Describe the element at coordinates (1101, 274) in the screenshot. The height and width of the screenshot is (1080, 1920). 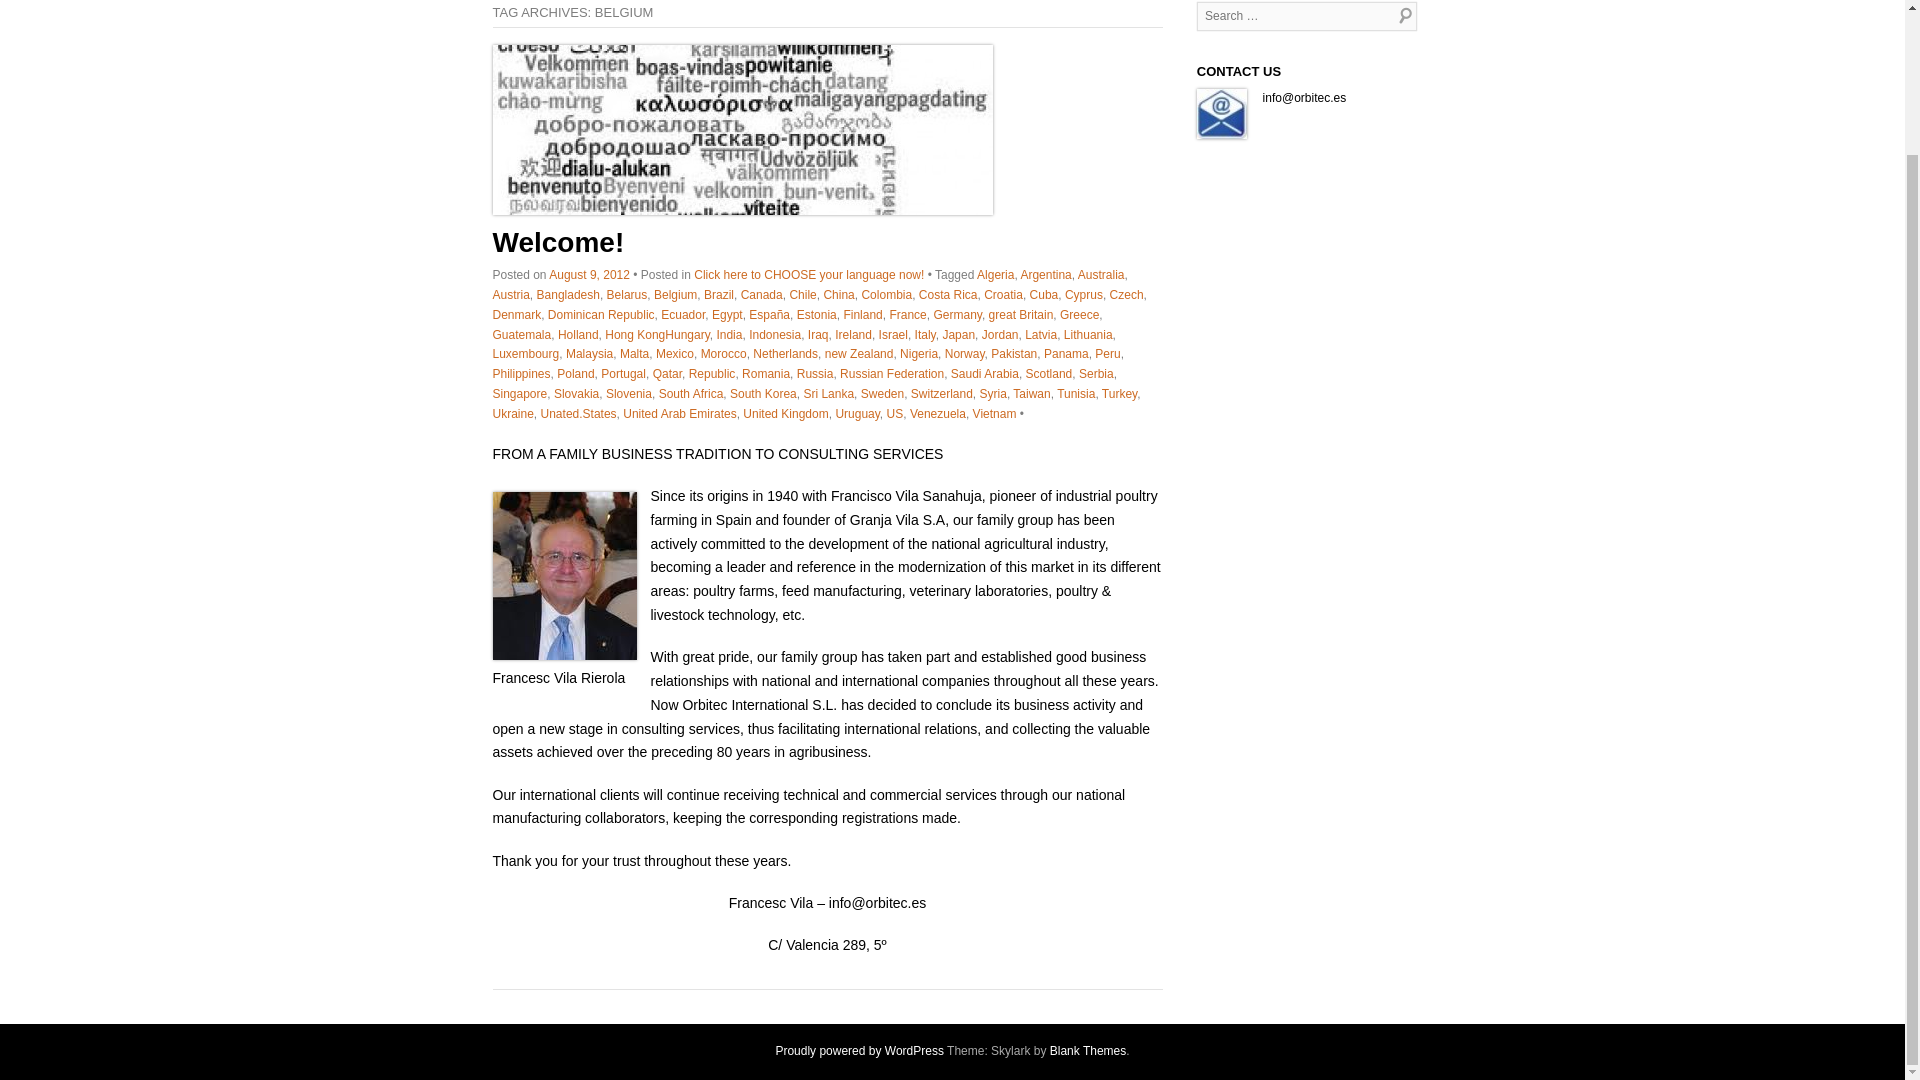
I see `Australia` at that location.